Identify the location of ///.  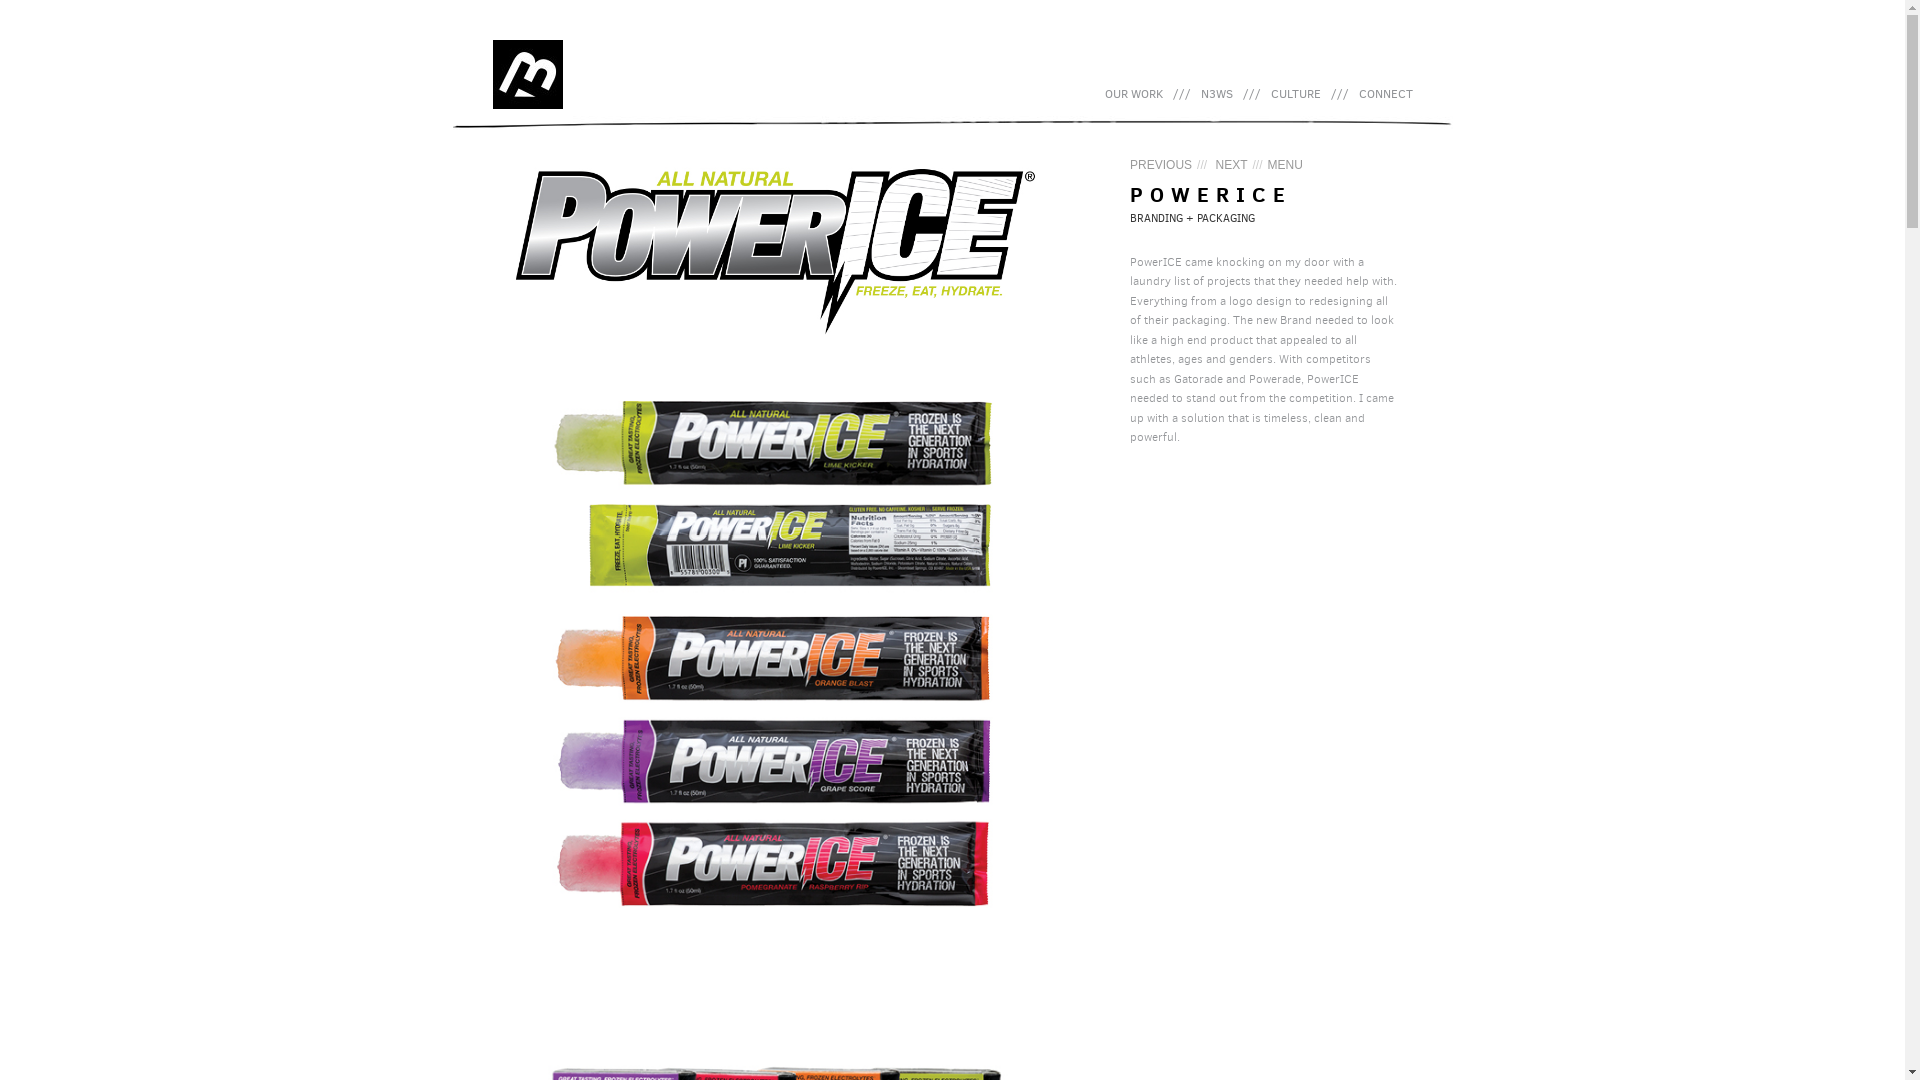
(1252, 95).